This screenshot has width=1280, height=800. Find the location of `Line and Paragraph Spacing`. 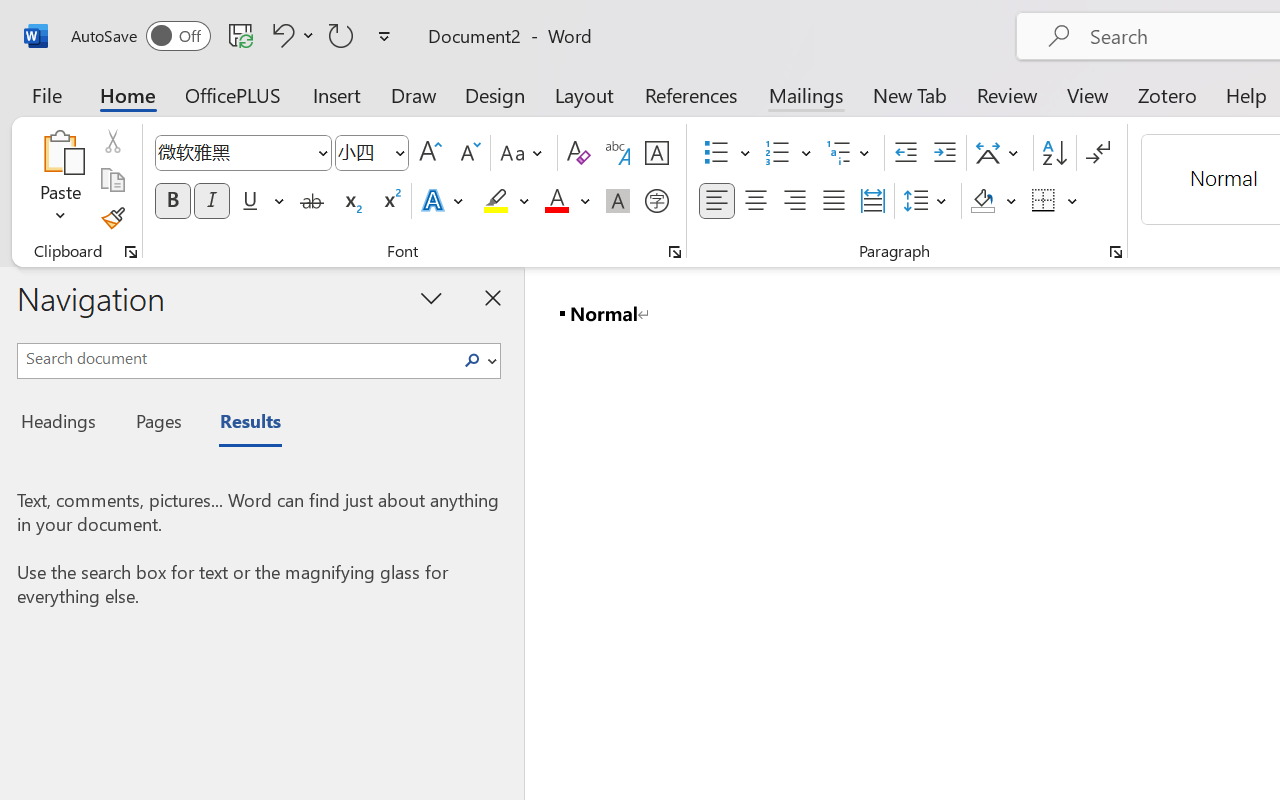

Line and Paragraph Spacing is located at coordinates (928, 201).